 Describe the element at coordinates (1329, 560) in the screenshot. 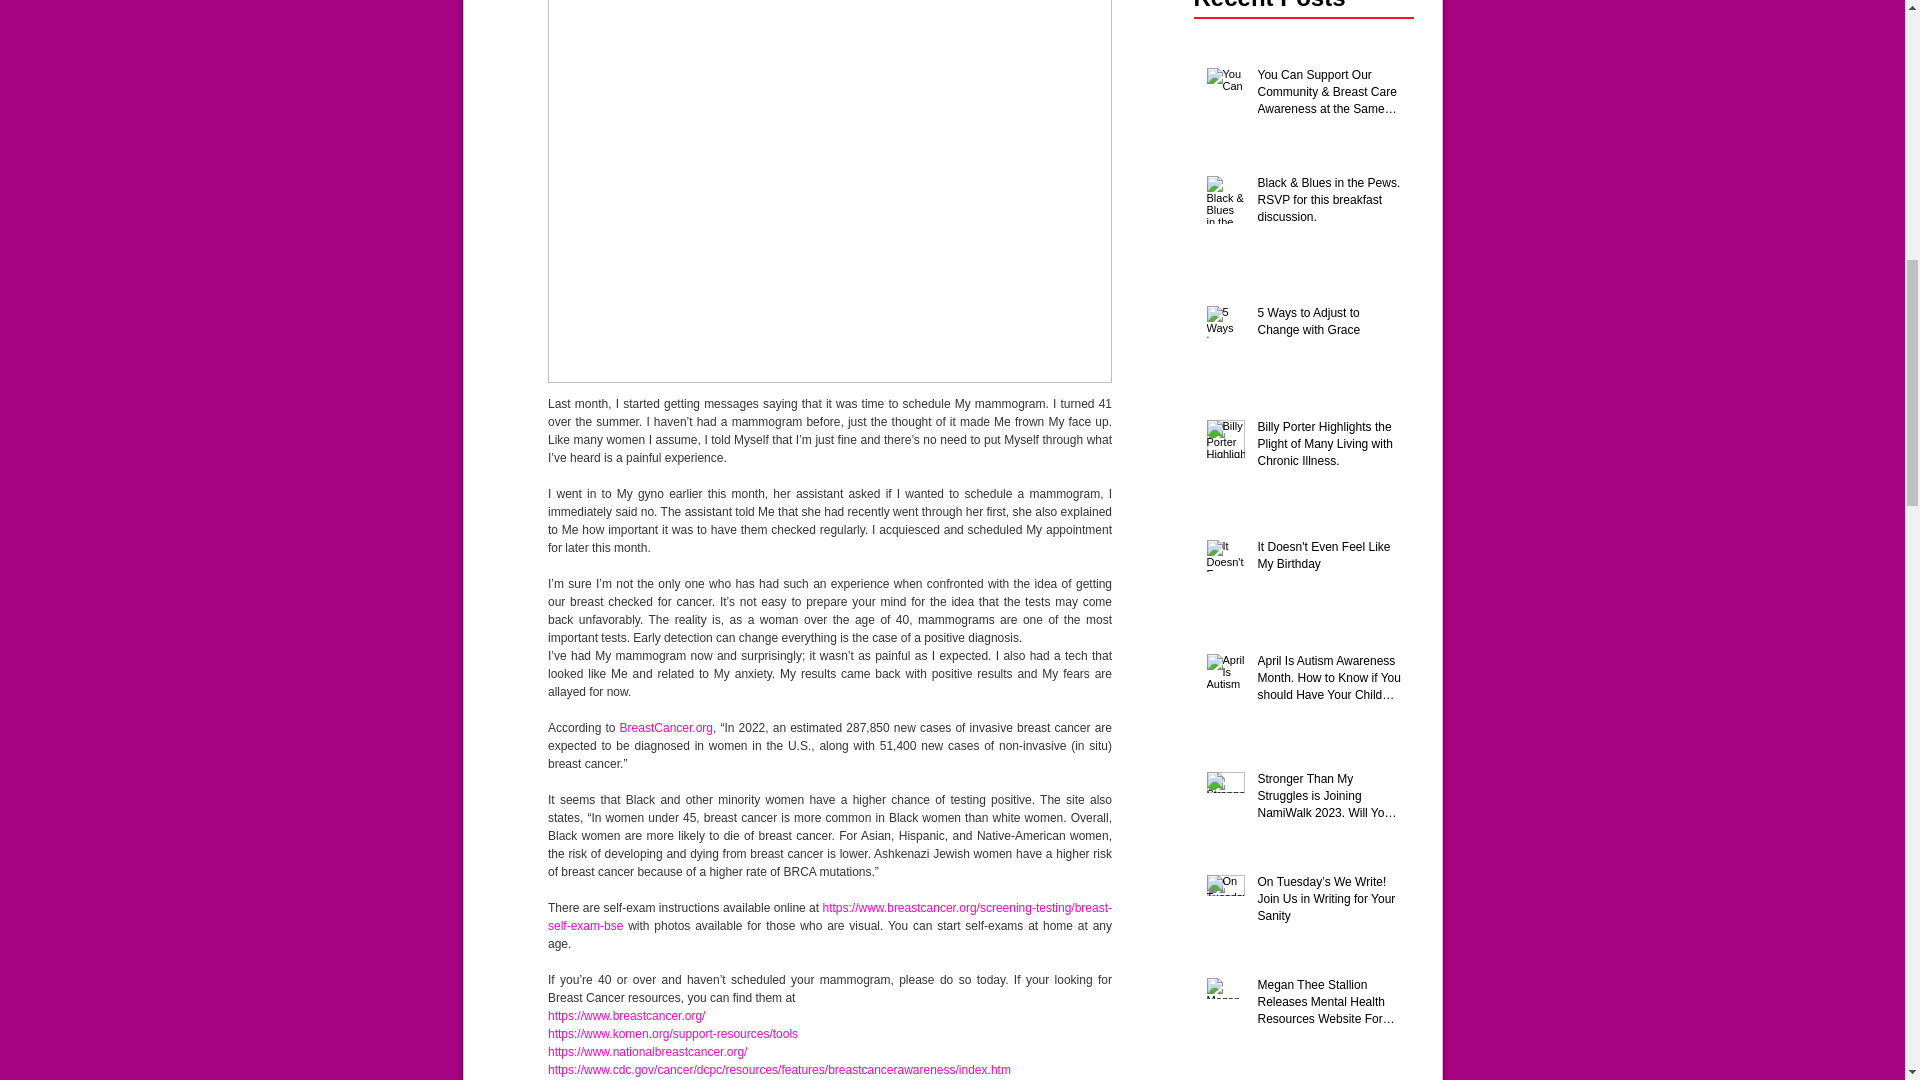

I see `It Doesn't Even Feel Like My Birthday` at that location.